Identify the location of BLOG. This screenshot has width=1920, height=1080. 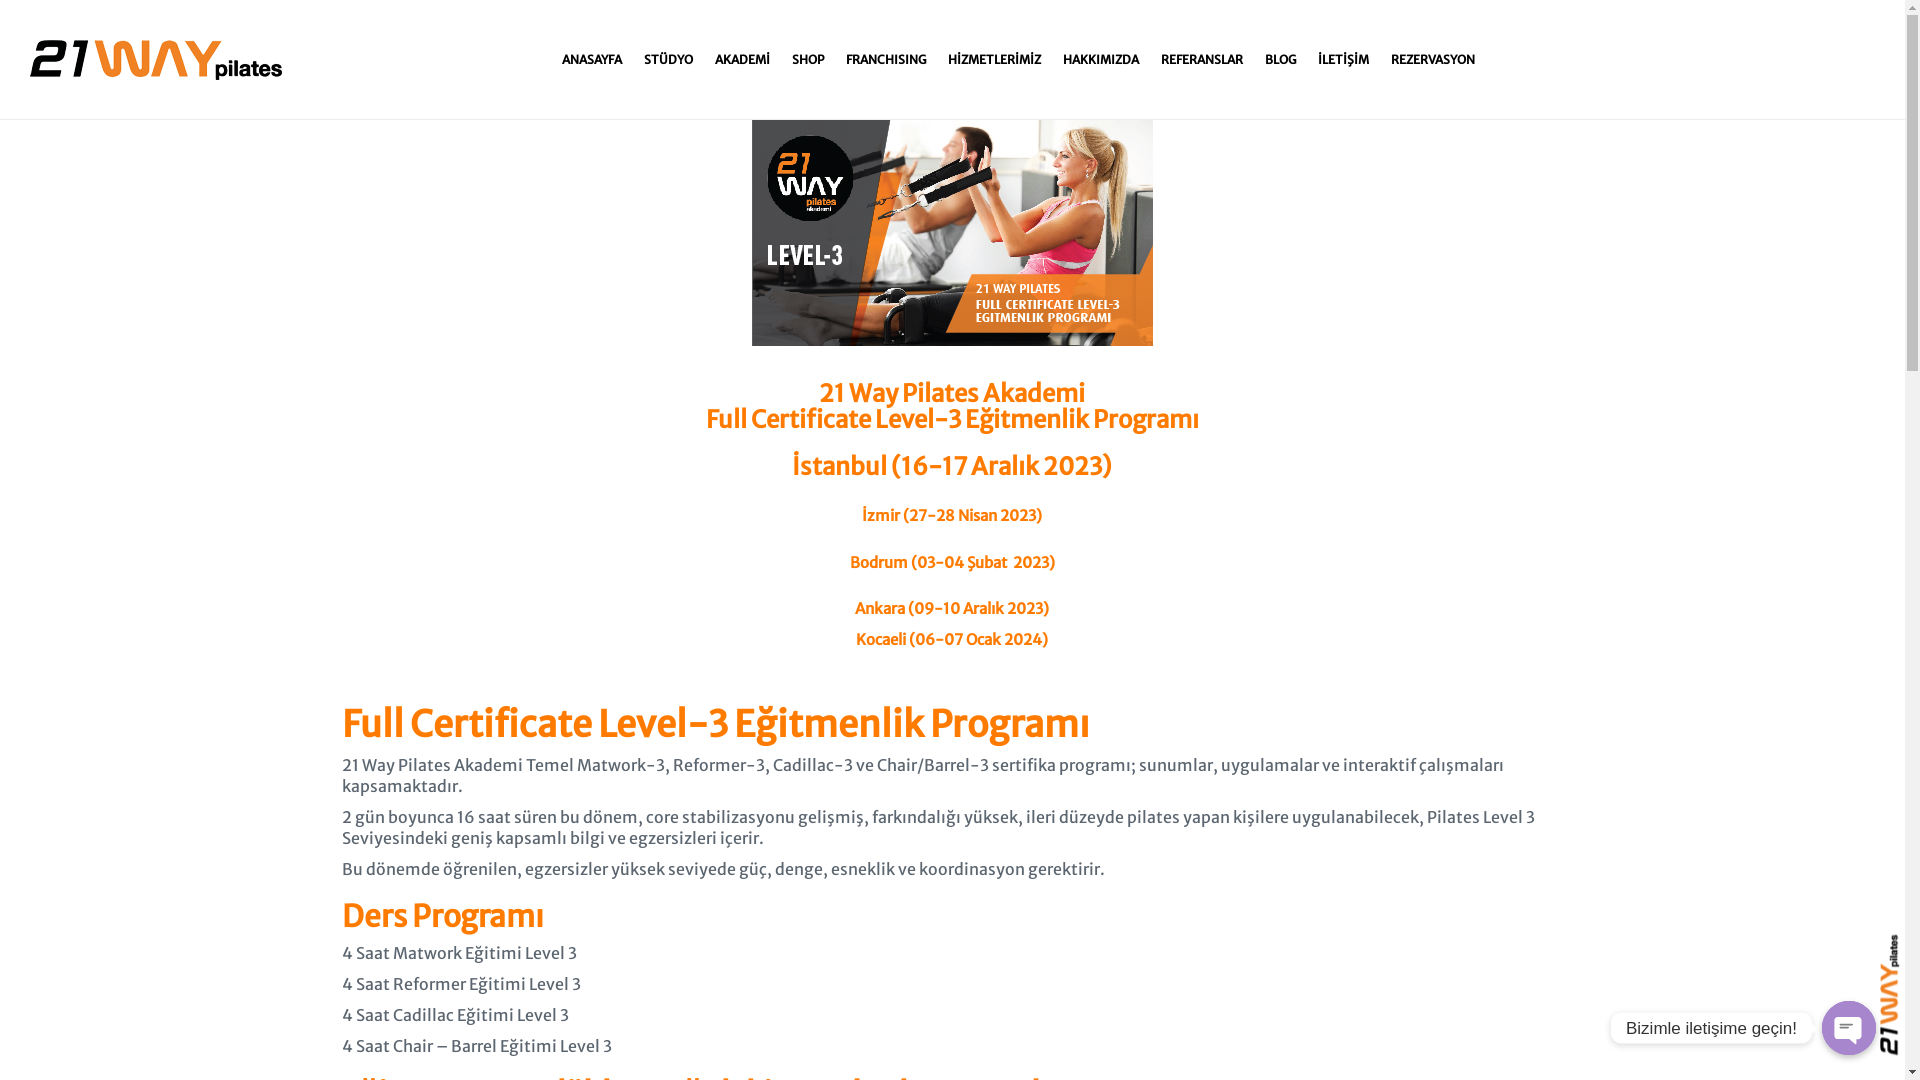
(1280, 60).